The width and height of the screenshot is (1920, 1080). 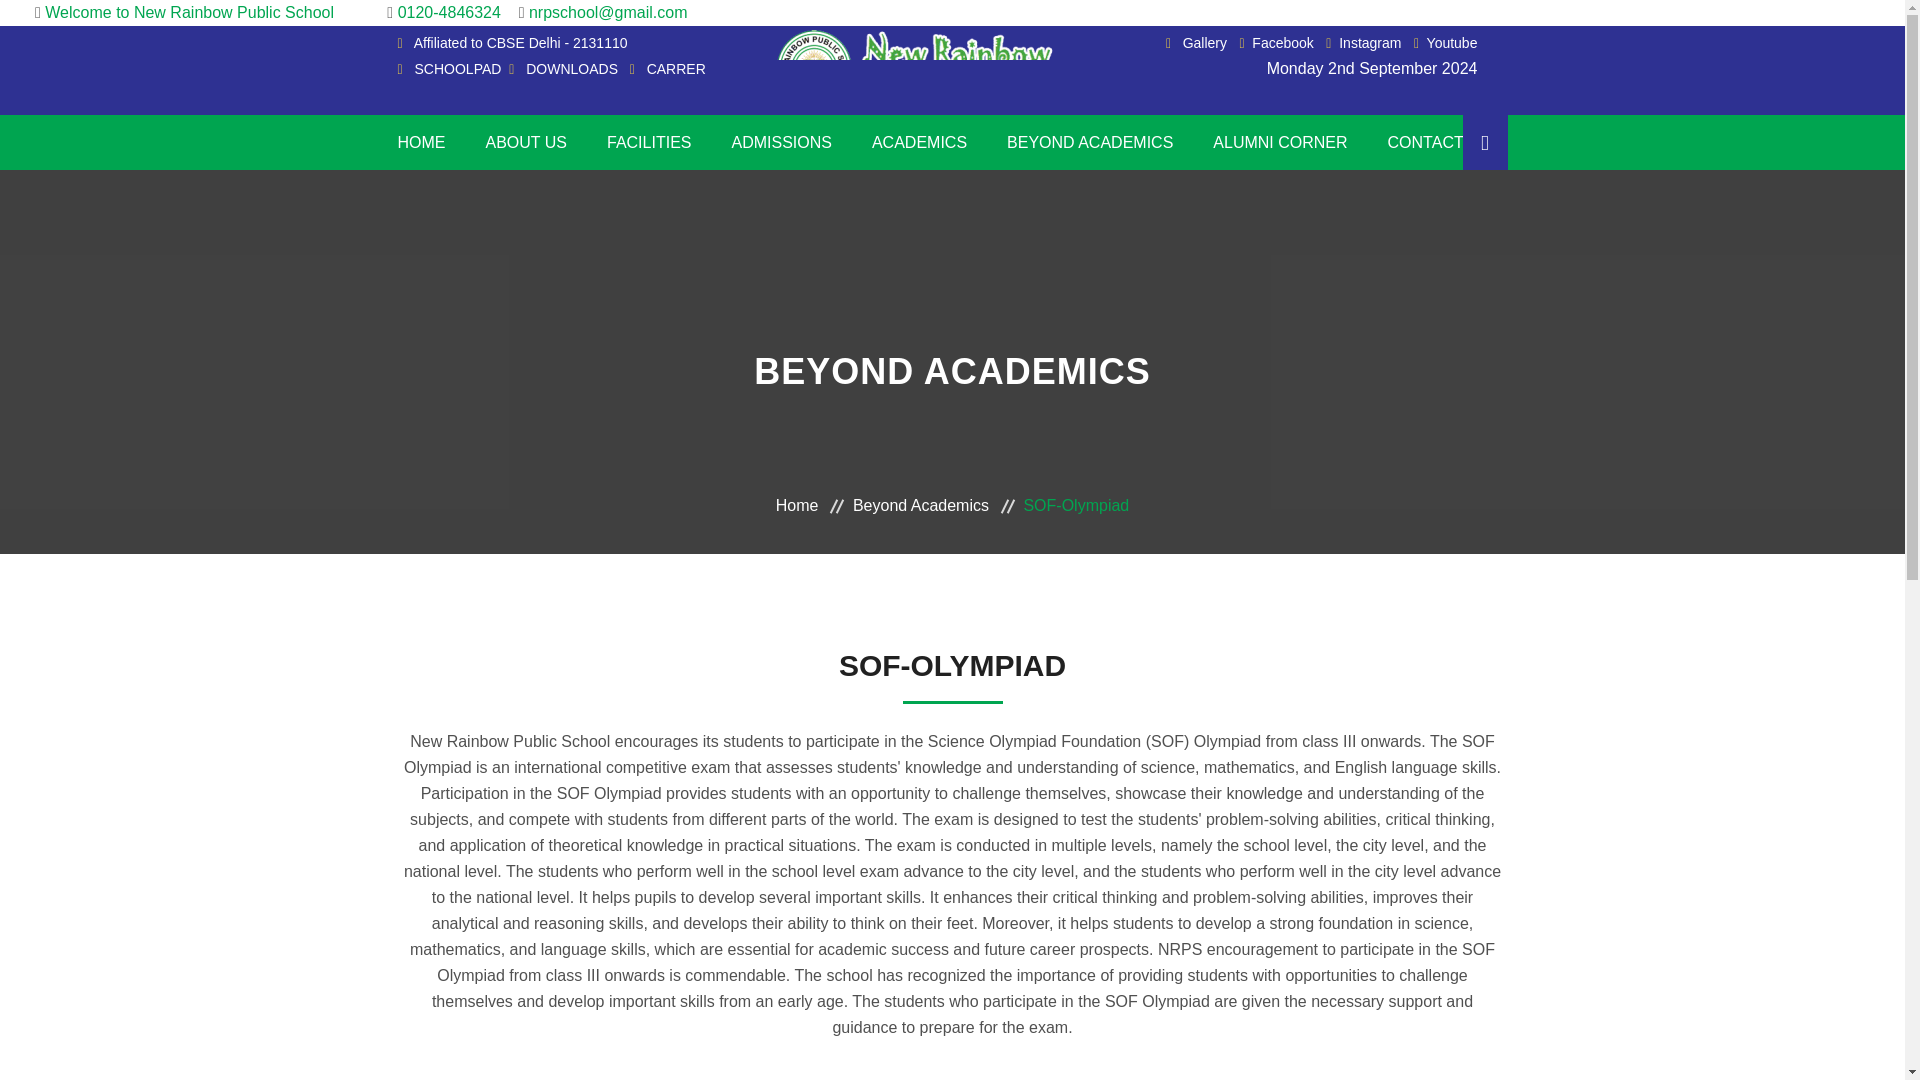 I want to click on   Youtube, so click(x=1446, y=42).